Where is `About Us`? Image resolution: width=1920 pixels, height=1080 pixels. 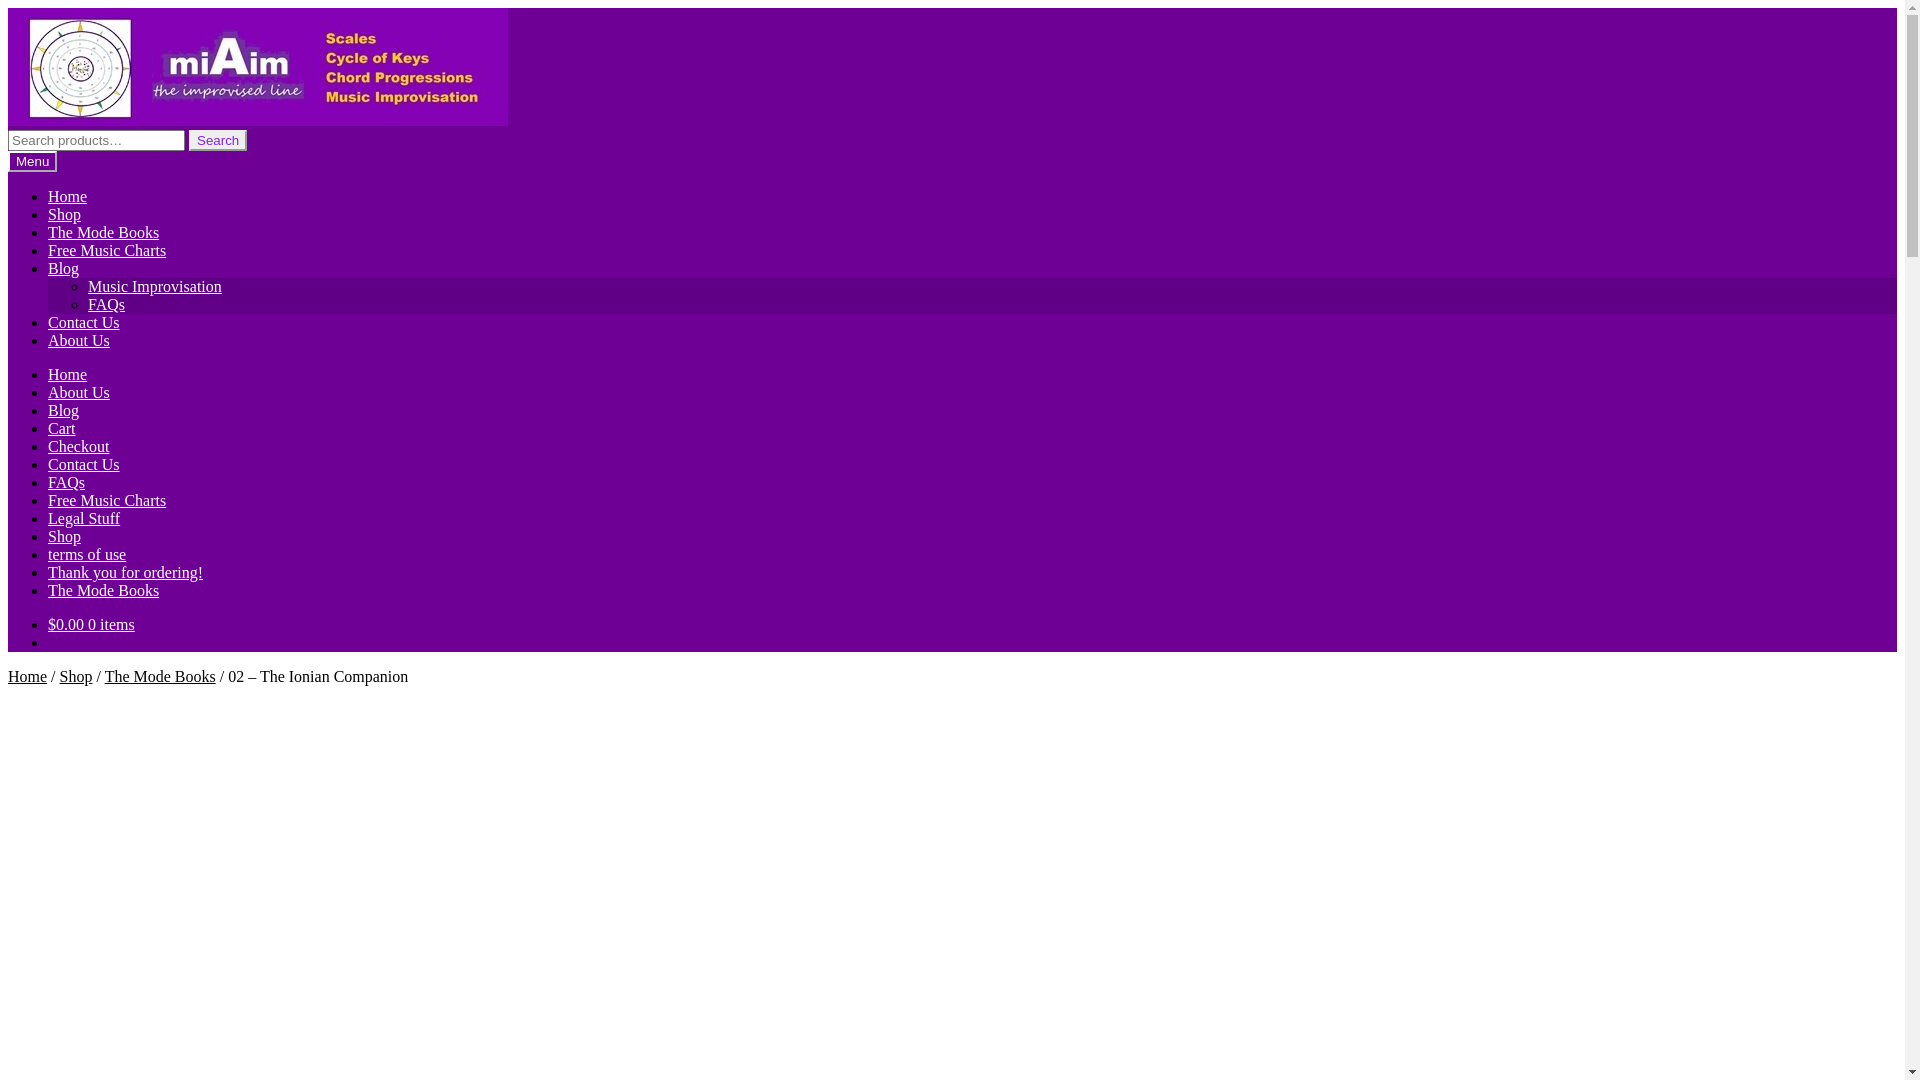 About Us is located at coordinates (79, 340).